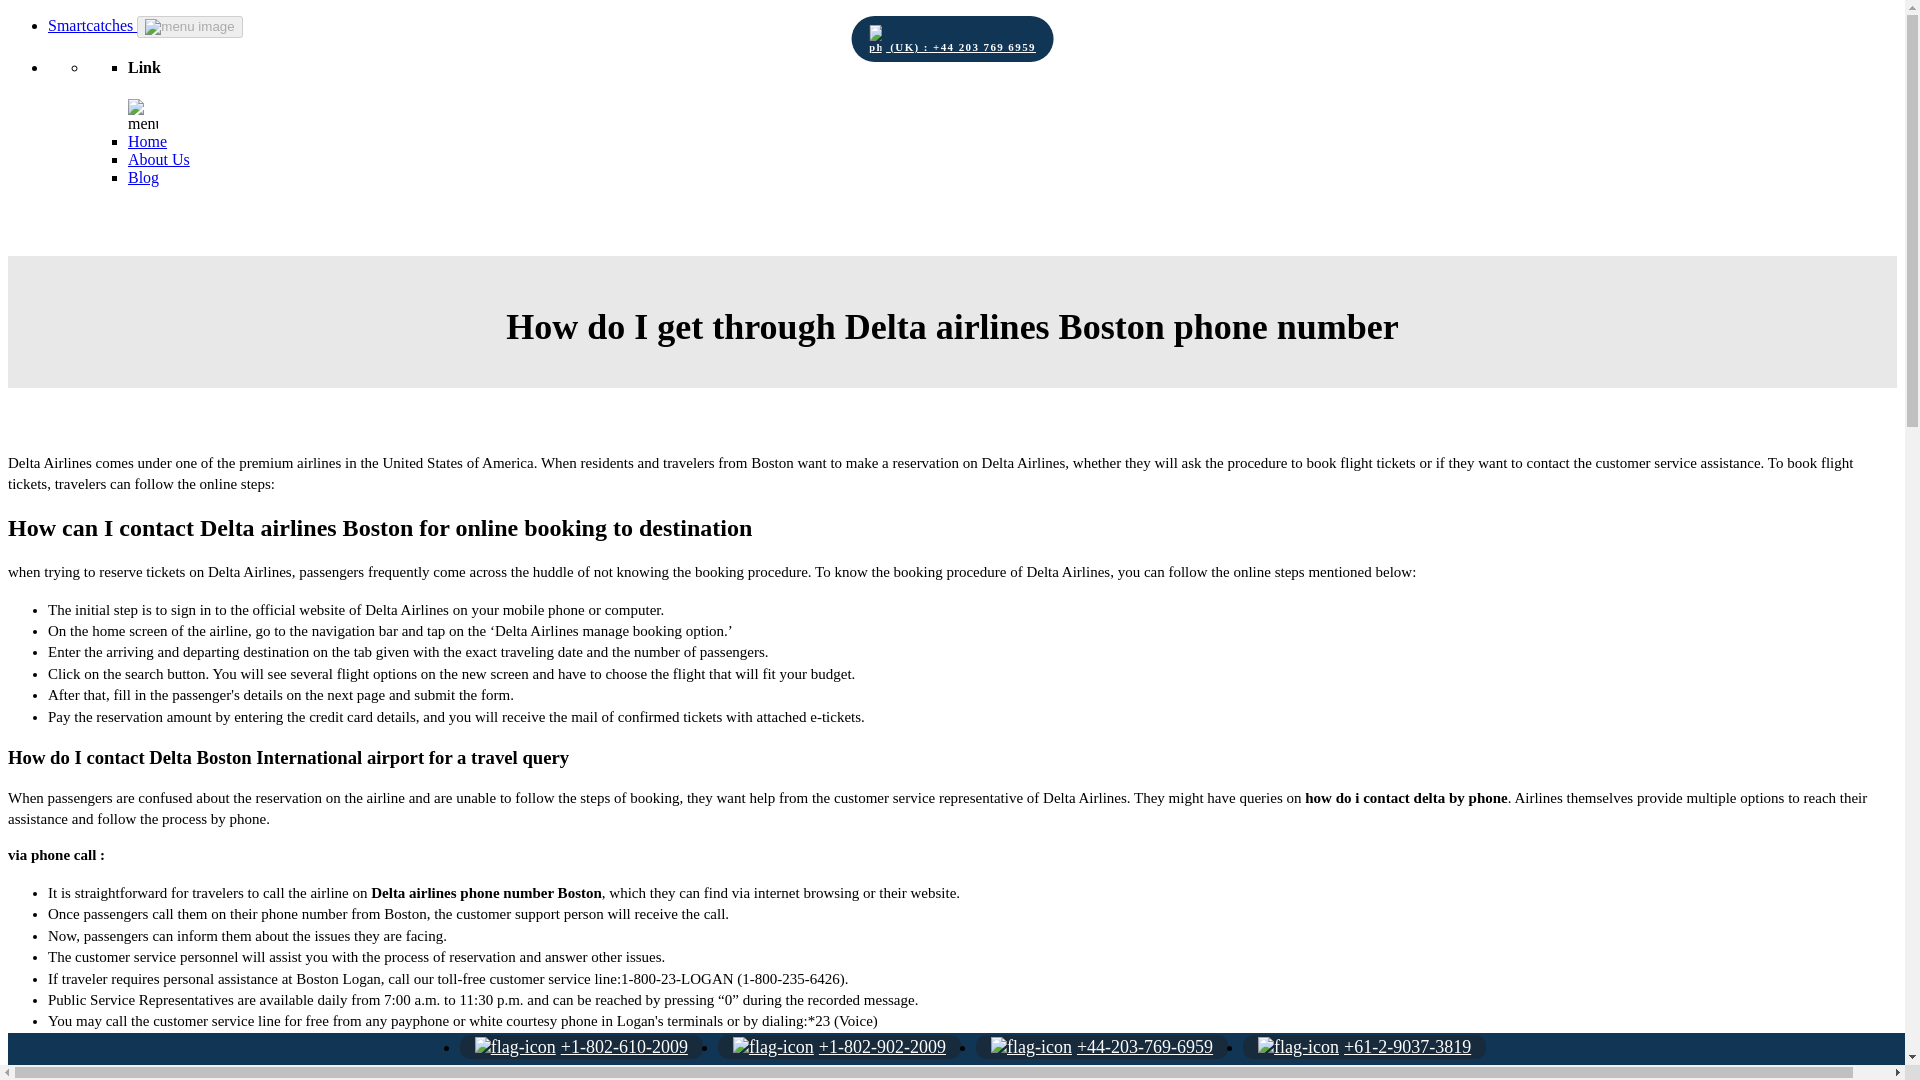 Image resolution: width=1920 pixels, height=1080 pixels. Describe the element at coordinates (159, 160) in the screenshot. I see `About Us` at that location.